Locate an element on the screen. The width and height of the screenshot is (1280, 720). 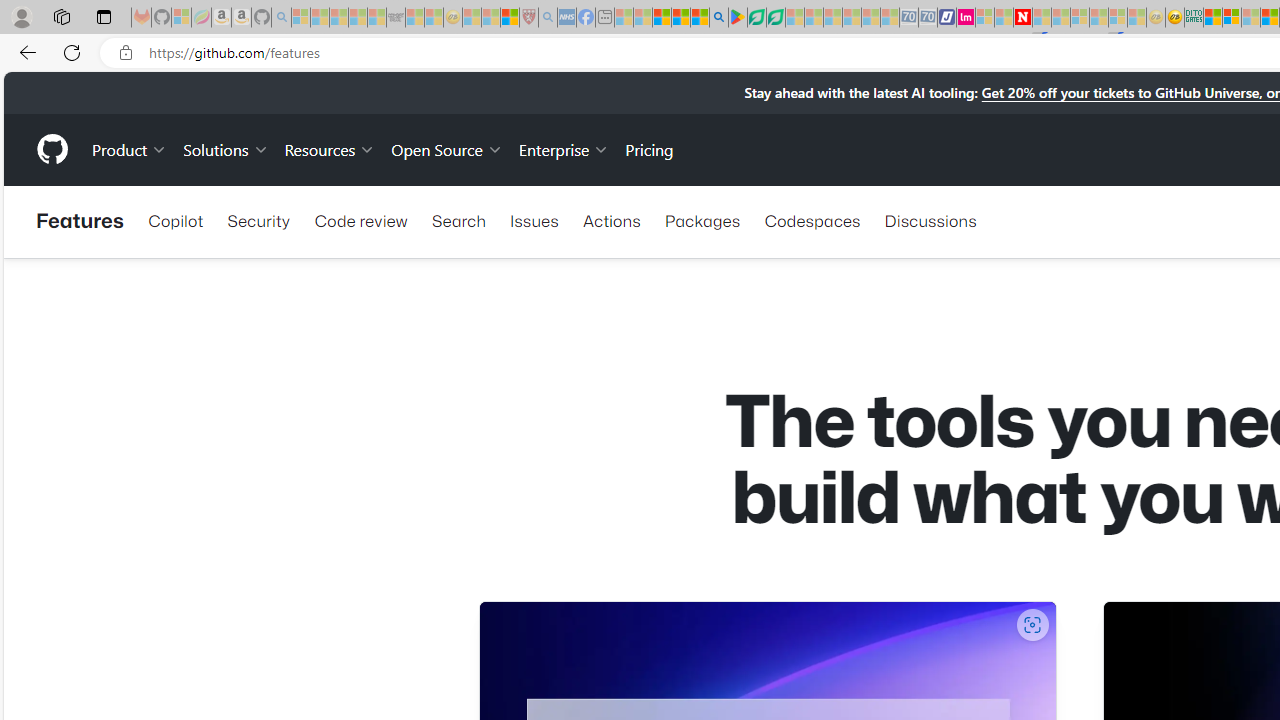
Actions is located at coordinates (612, 220).